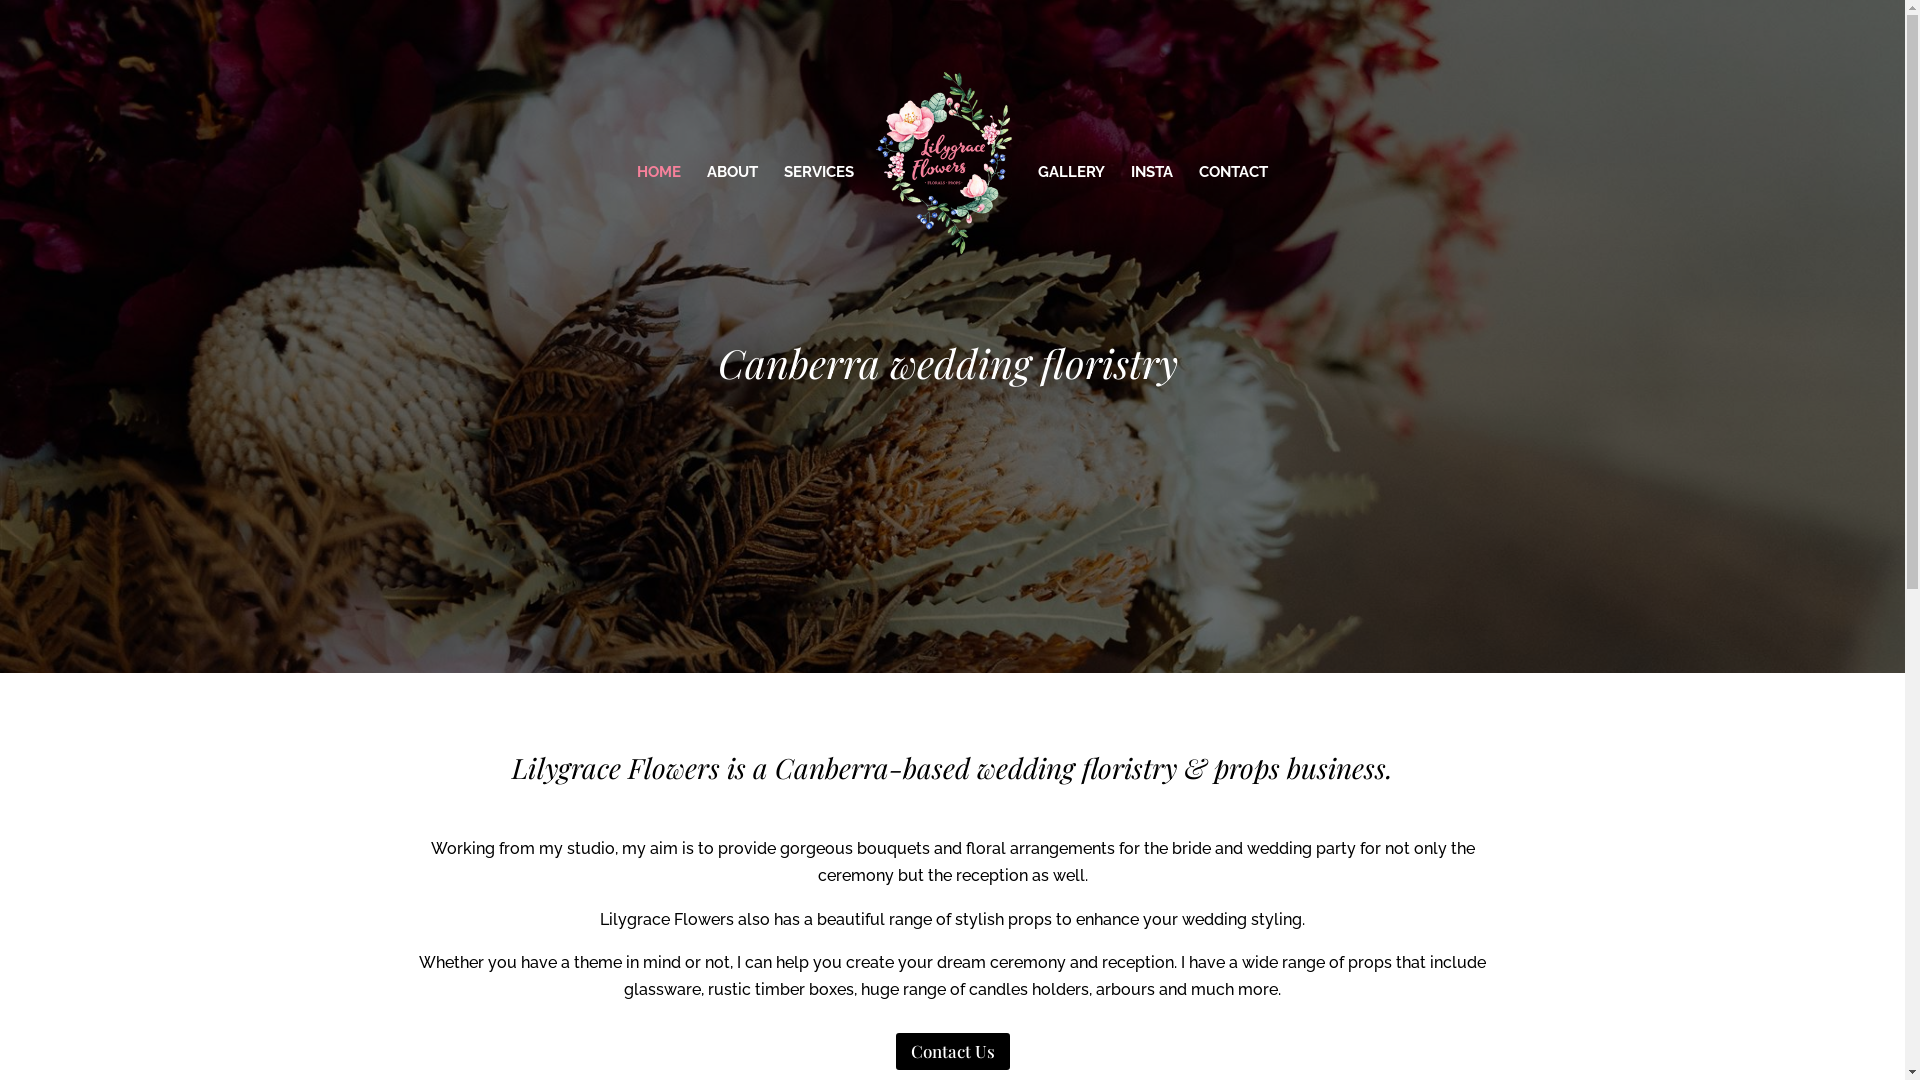  I want to click on SERVICES, so click(819, 224).